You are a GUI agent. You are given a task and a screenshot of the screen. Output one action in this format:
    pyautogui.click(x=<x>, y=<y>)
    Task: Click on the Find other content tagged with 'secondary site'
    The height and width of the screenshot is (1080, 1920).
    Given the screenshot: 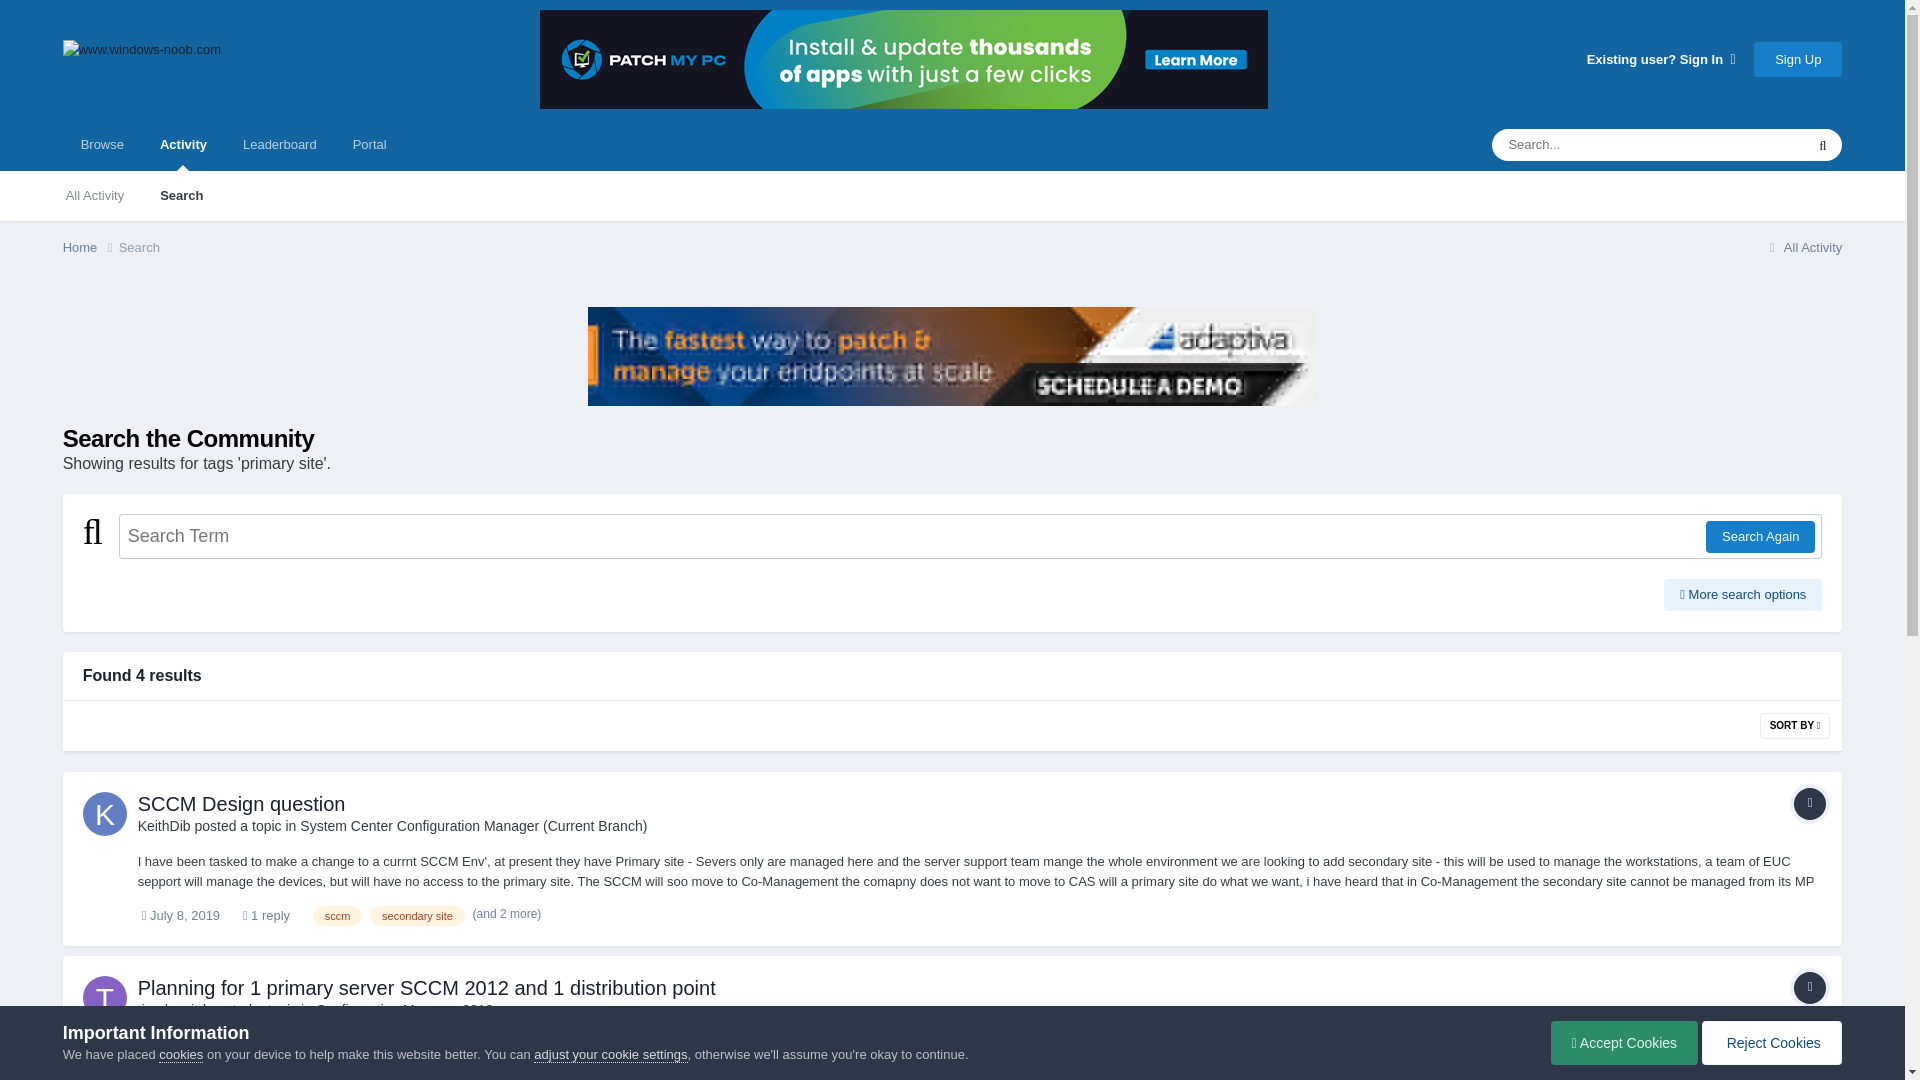 What is the action you would take?
    pyautogui.click(x=417, y=916)
    